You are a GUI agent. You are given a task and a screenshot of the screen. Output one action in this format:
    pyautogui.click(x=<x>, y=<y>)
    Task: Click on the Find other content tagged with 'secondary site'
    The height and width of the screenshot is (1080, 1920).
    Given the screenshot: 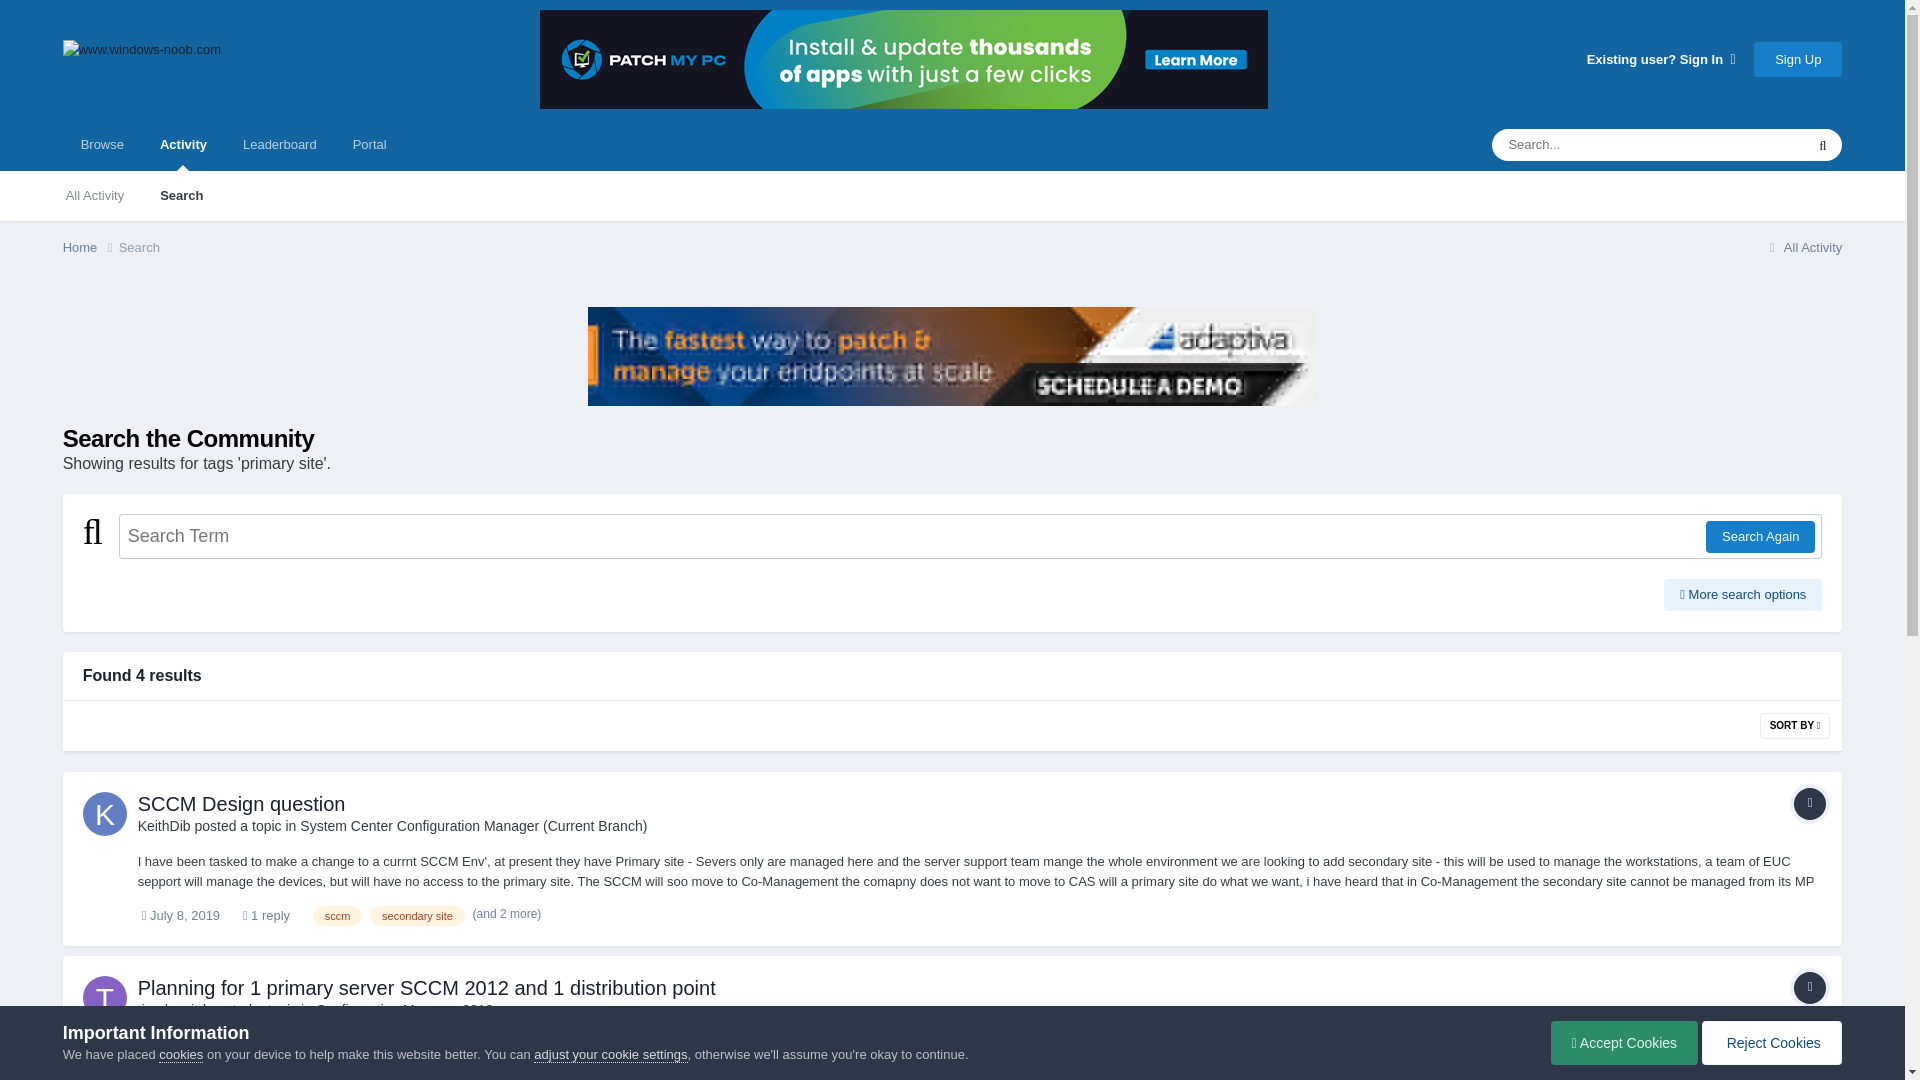 What is the action you would take?
    pyautogui.click(x=417, y=916)
    